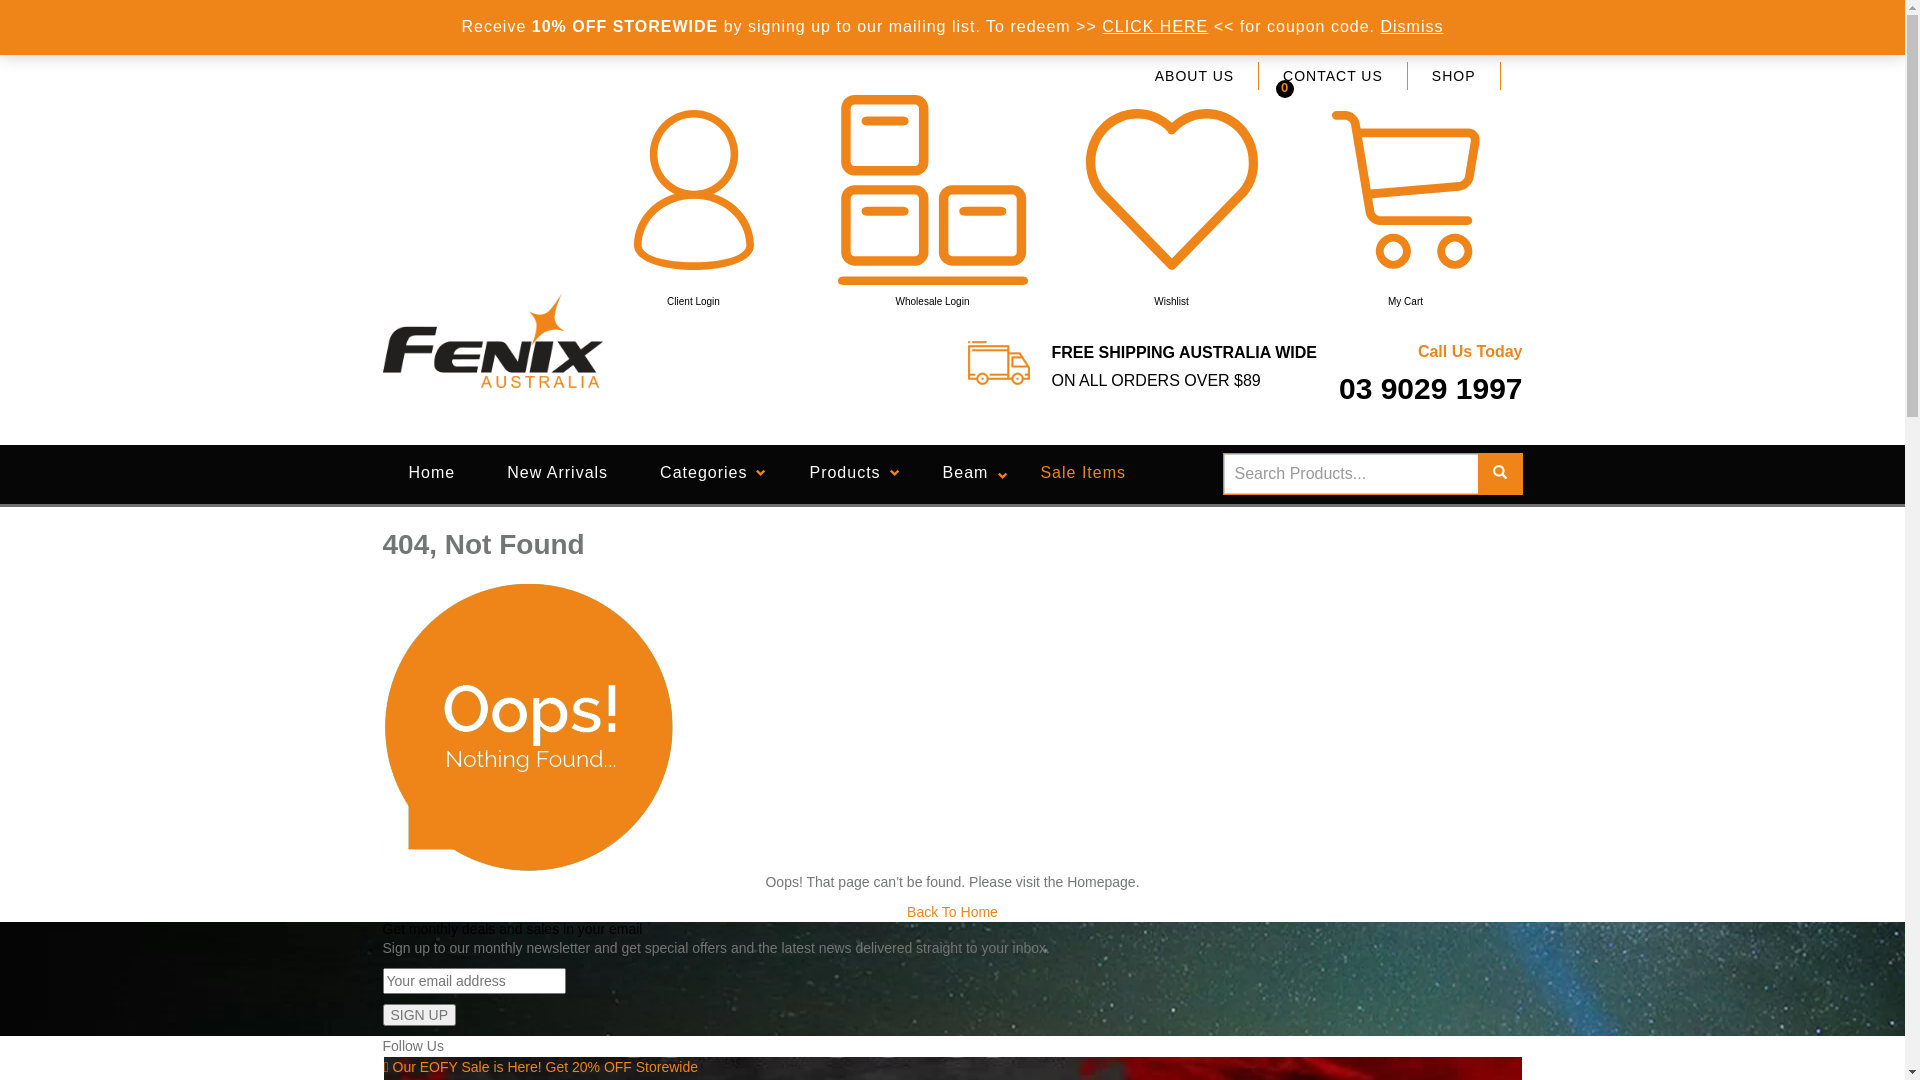  What do you see at coordinates (1155, 26) in the screenshot?
I see `CLICK HERE` at bounding box center [1155, 26].